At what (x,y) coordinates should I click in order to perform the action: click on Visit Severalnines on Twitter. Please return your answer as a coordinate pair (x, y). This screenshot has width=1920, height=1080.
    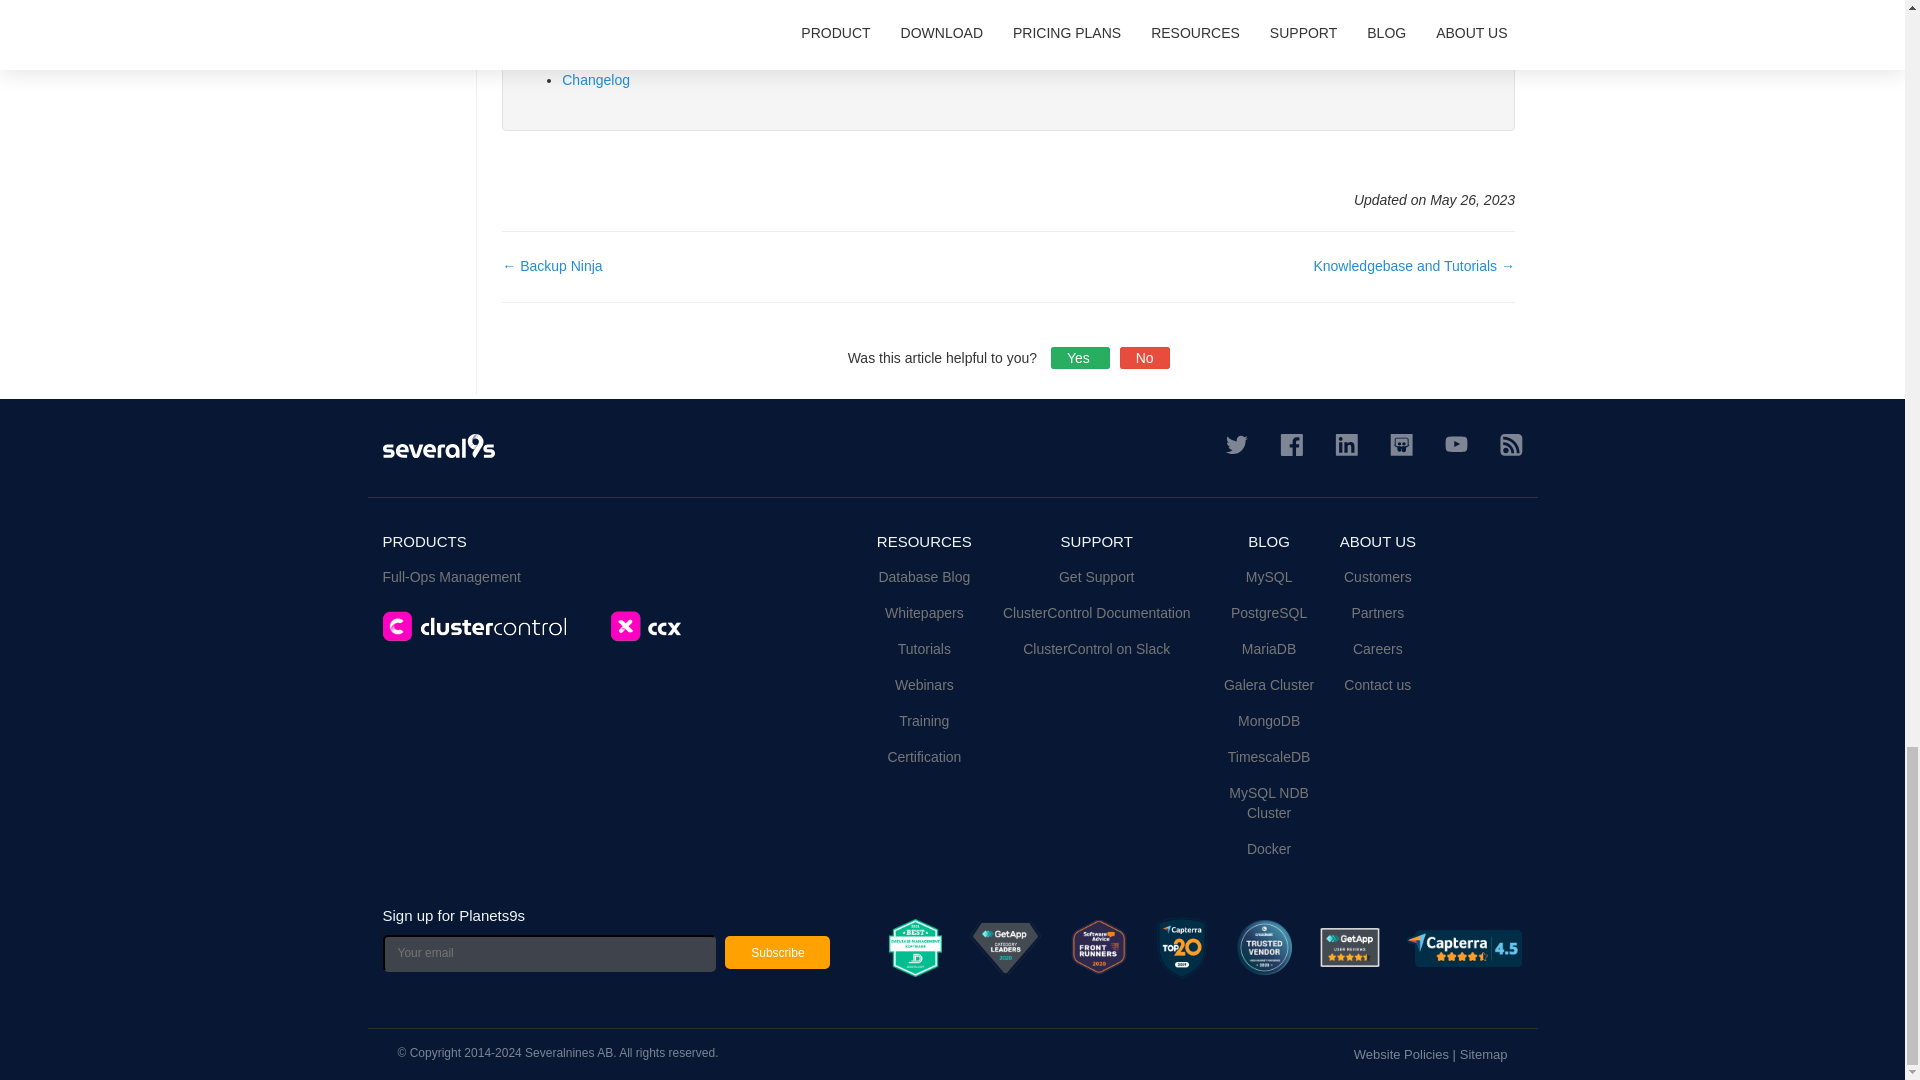
    Looking at the image, I should click on (1237, 443).